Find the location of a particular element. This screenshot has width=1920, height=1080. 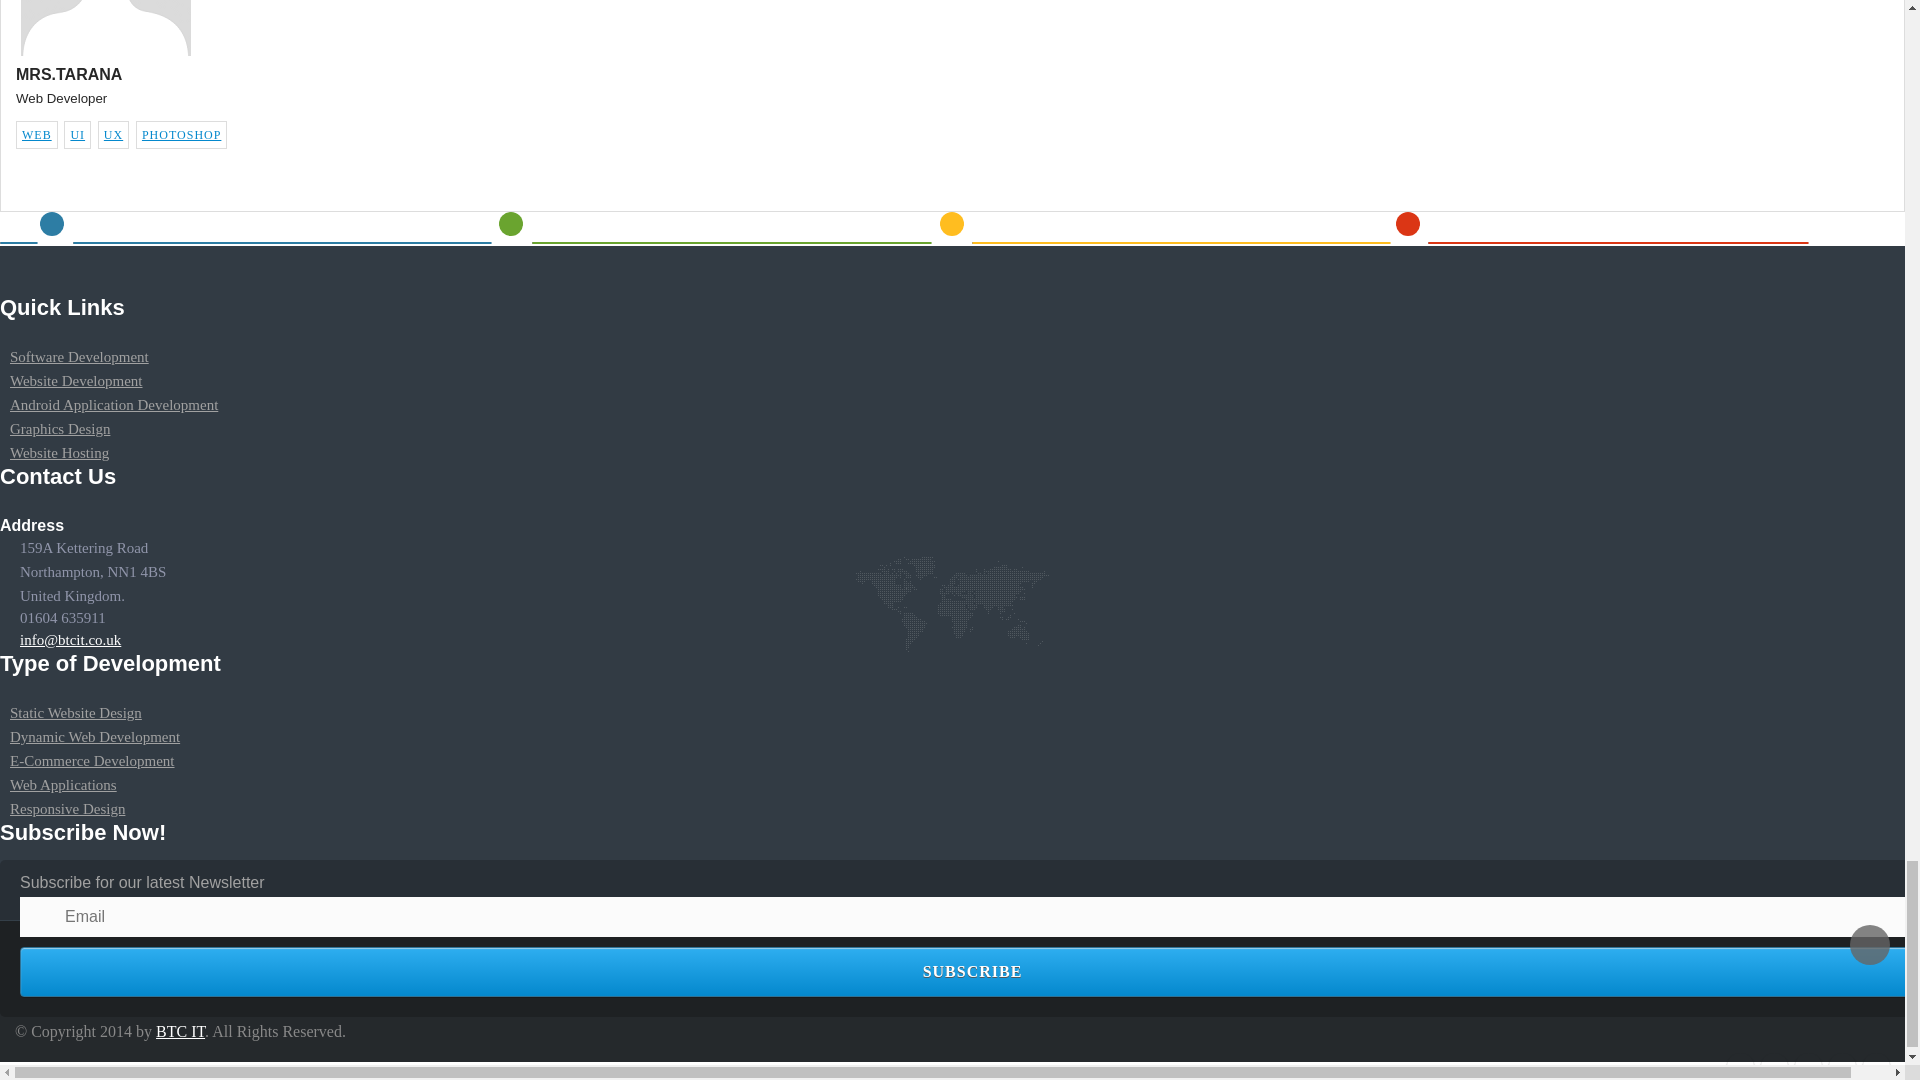

Subscribe is located at coordinates (970, 972).